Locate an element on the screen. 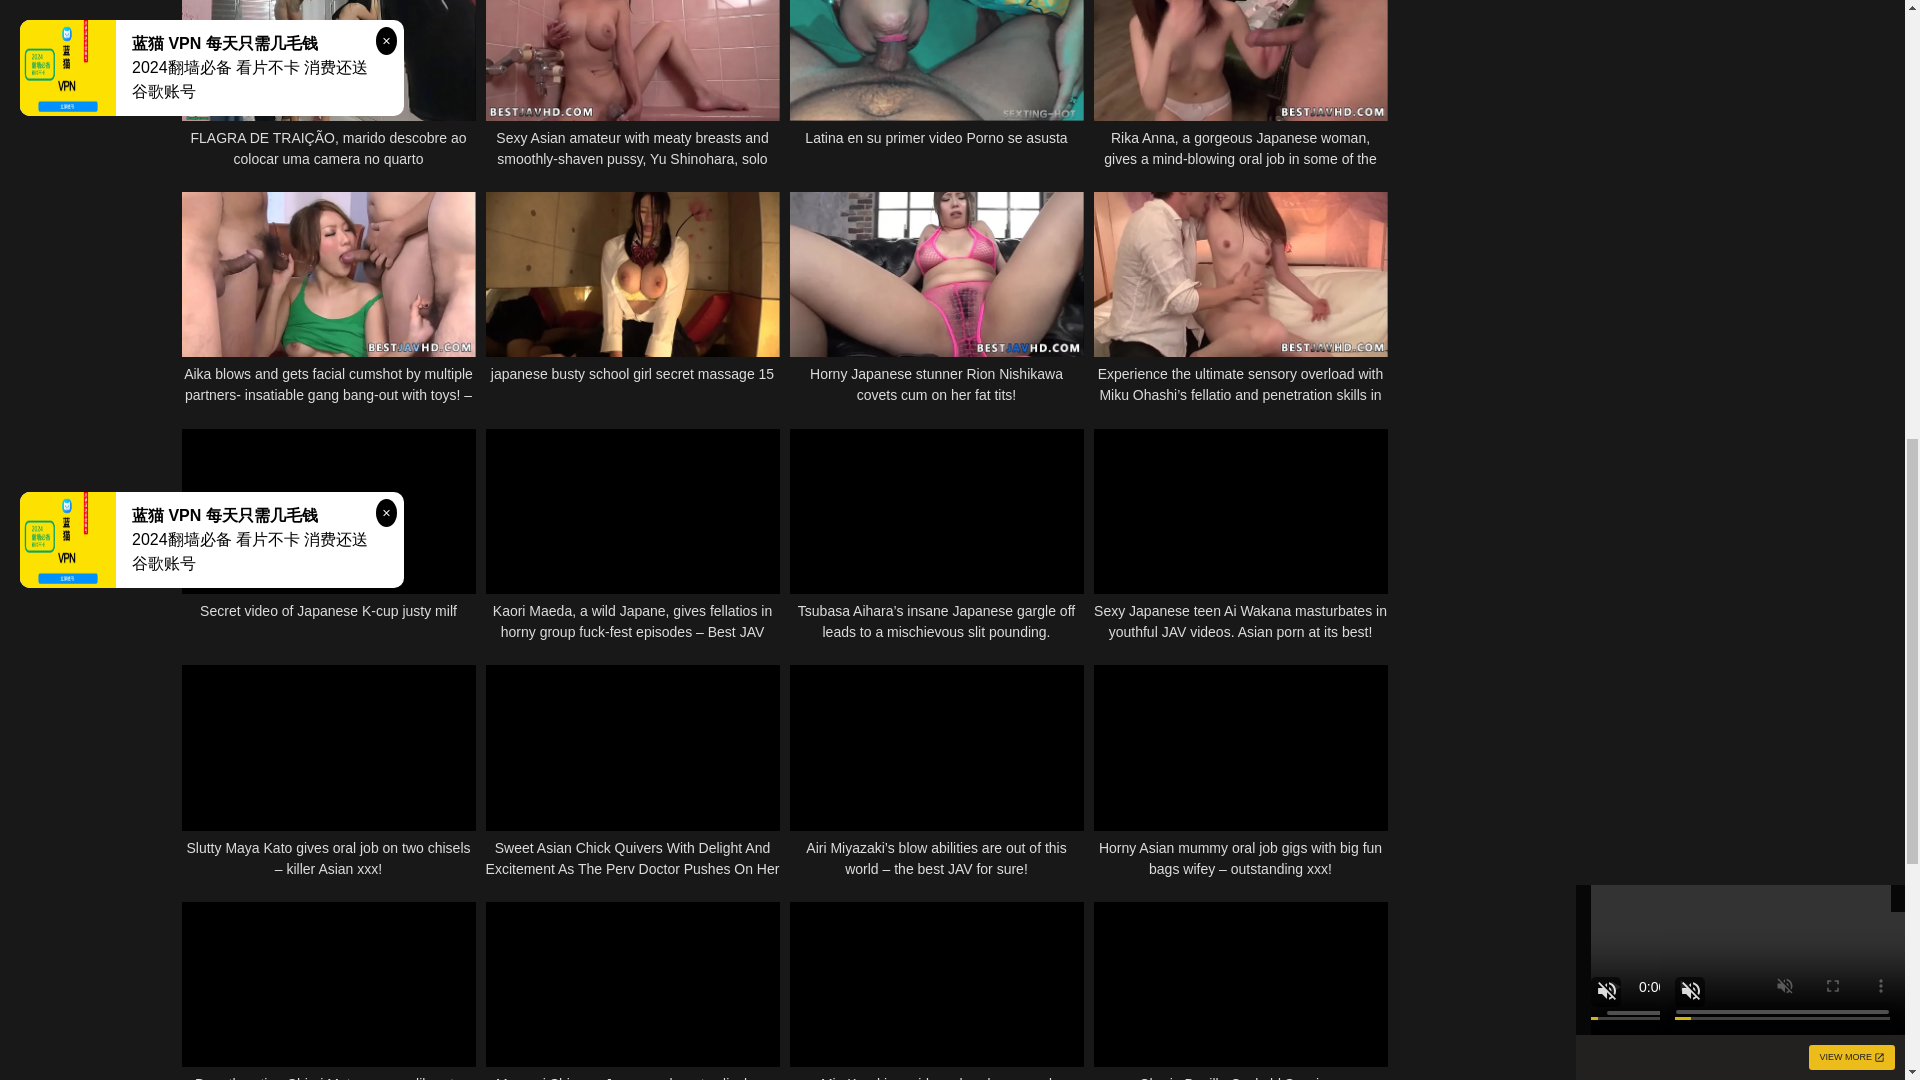  Latina en su primer video Porno se asusta is located at coordinates (936, 84).